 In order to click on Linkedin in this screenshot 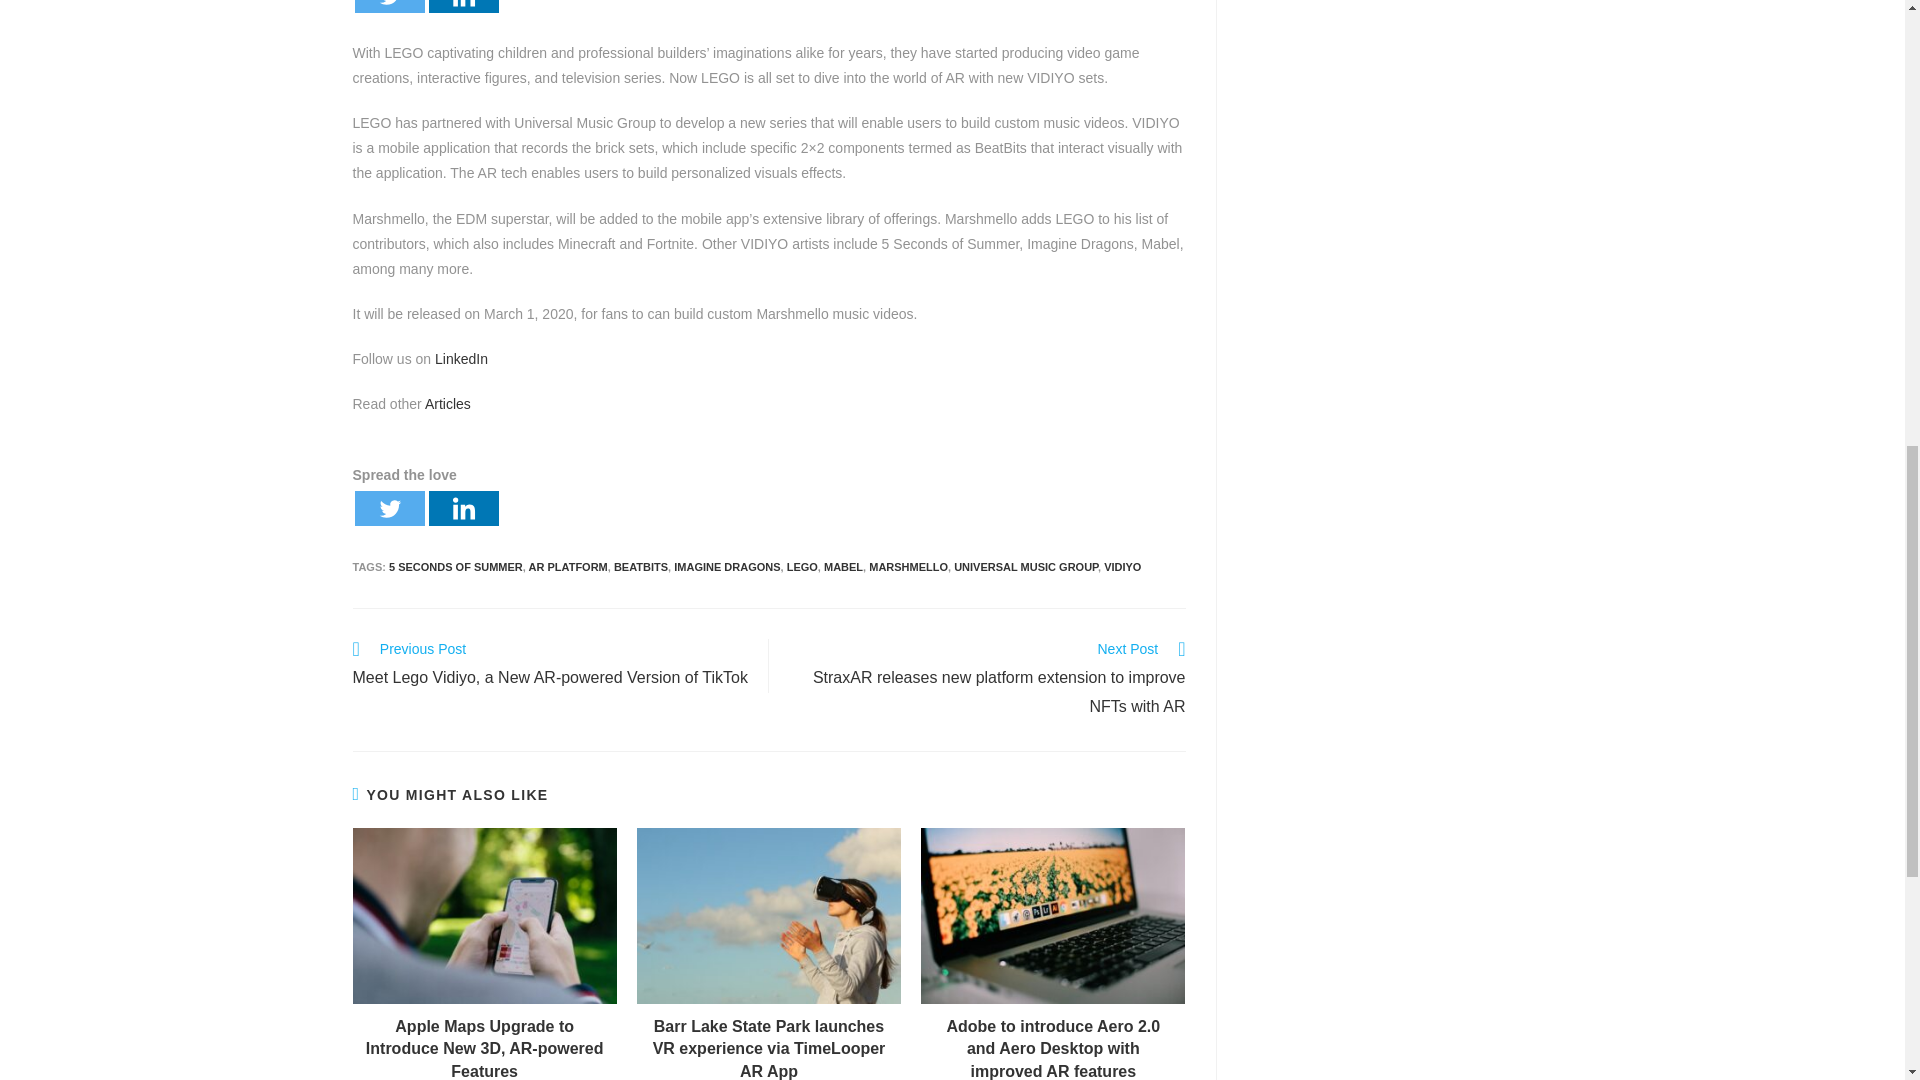, I will do `click(462, 6)`.